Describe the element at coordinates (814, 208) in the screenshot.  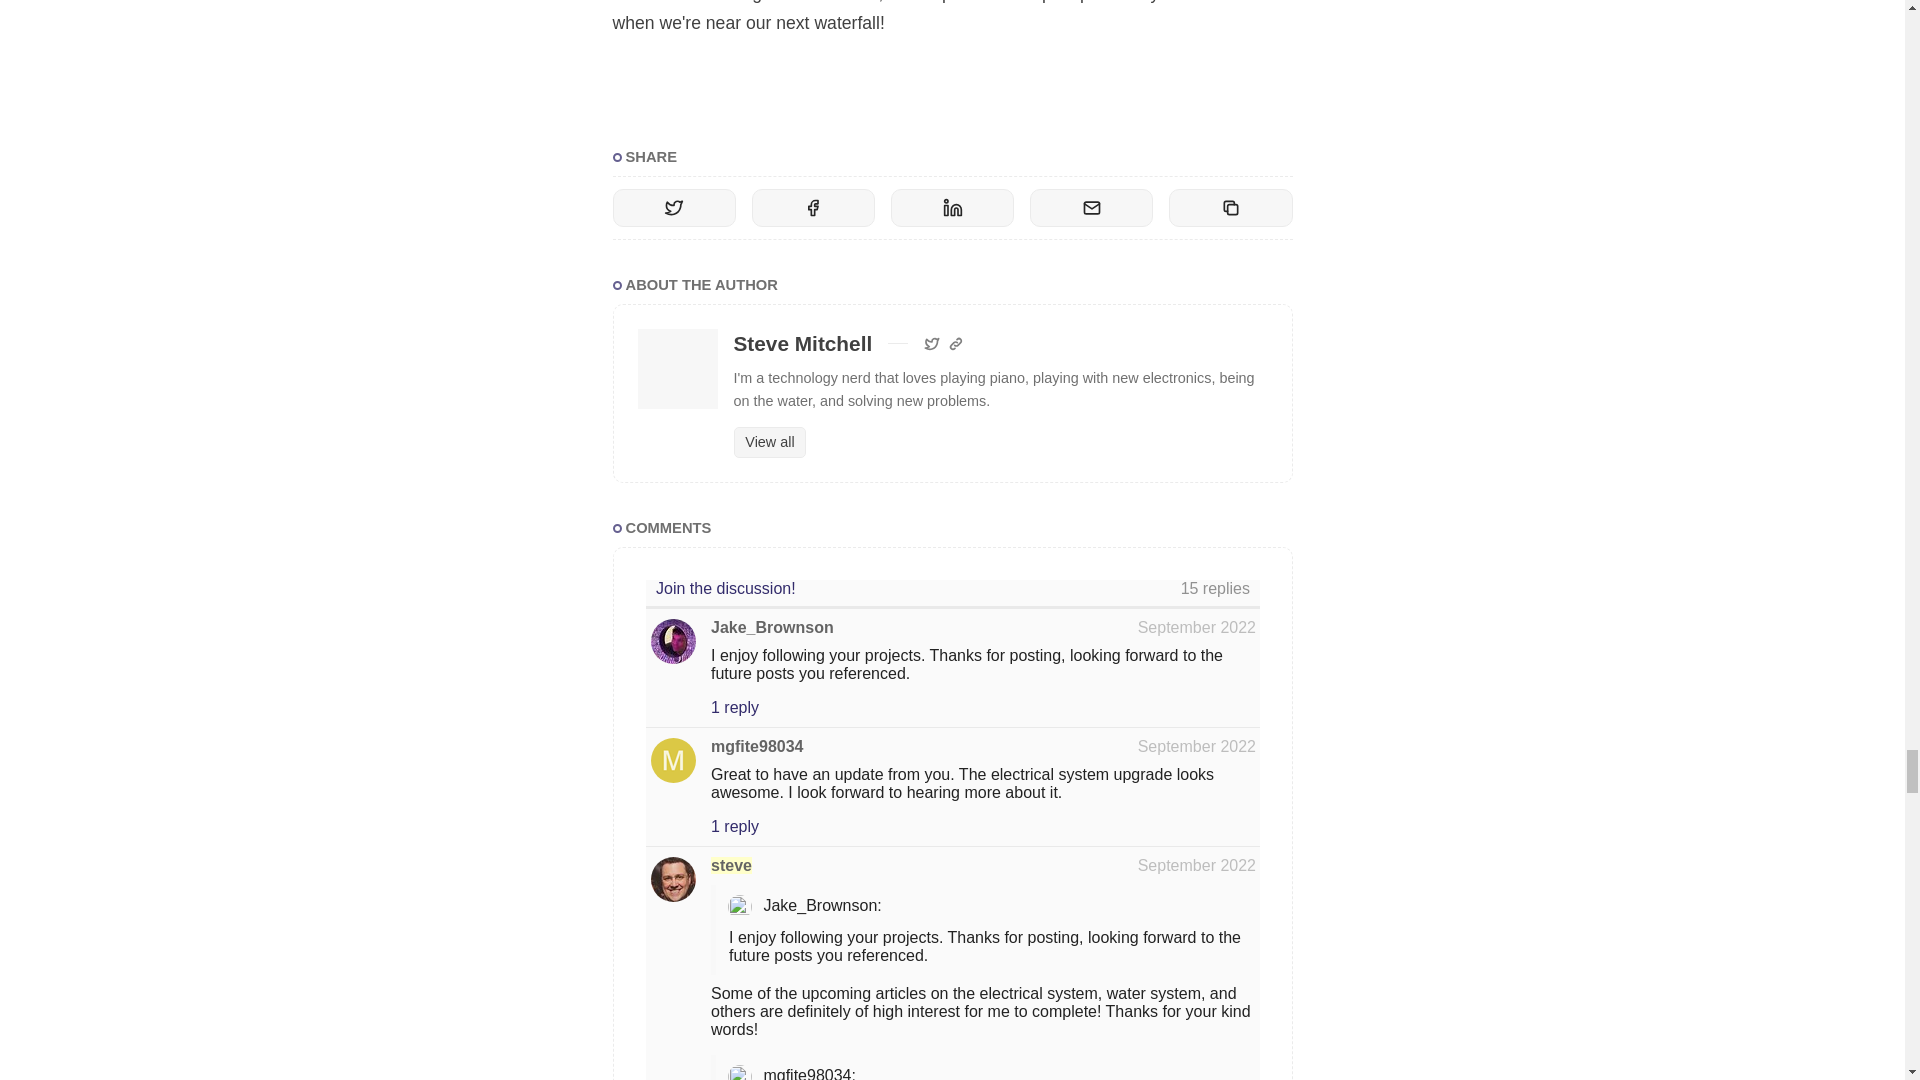
I see `Share on Facebook` at that location.